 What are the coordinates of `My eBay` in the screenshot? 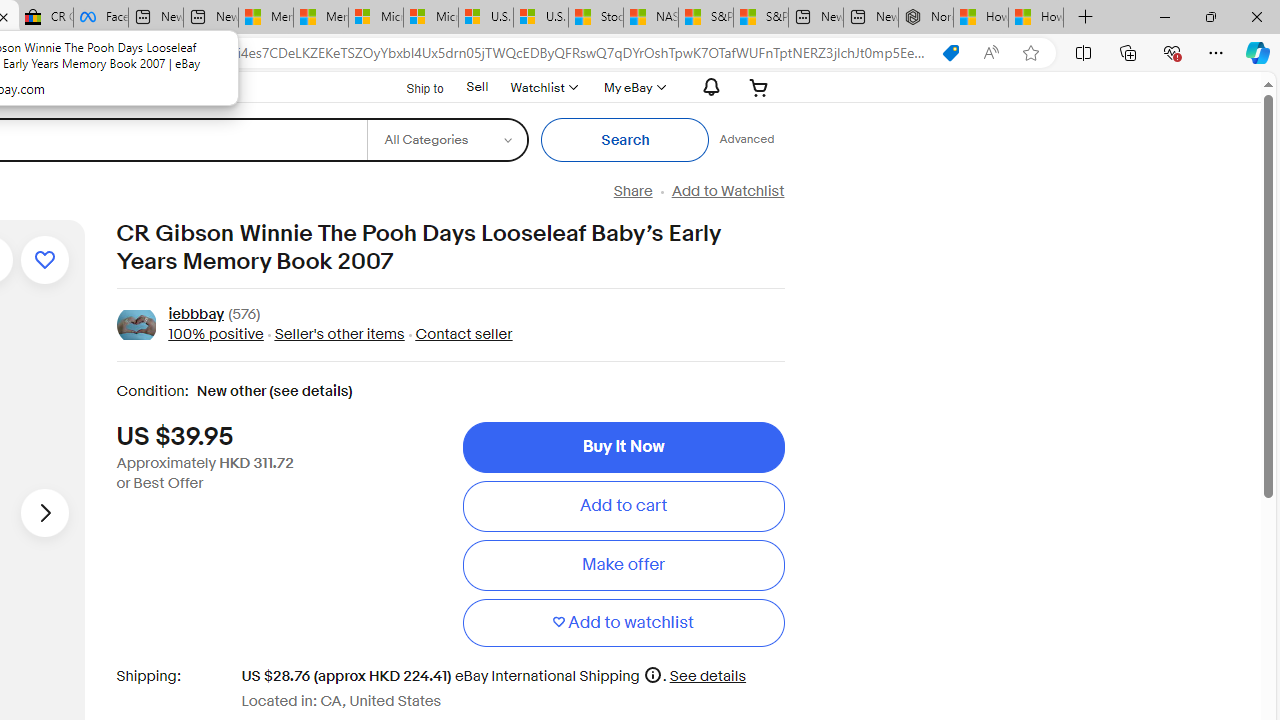 It's located at (632, 87).